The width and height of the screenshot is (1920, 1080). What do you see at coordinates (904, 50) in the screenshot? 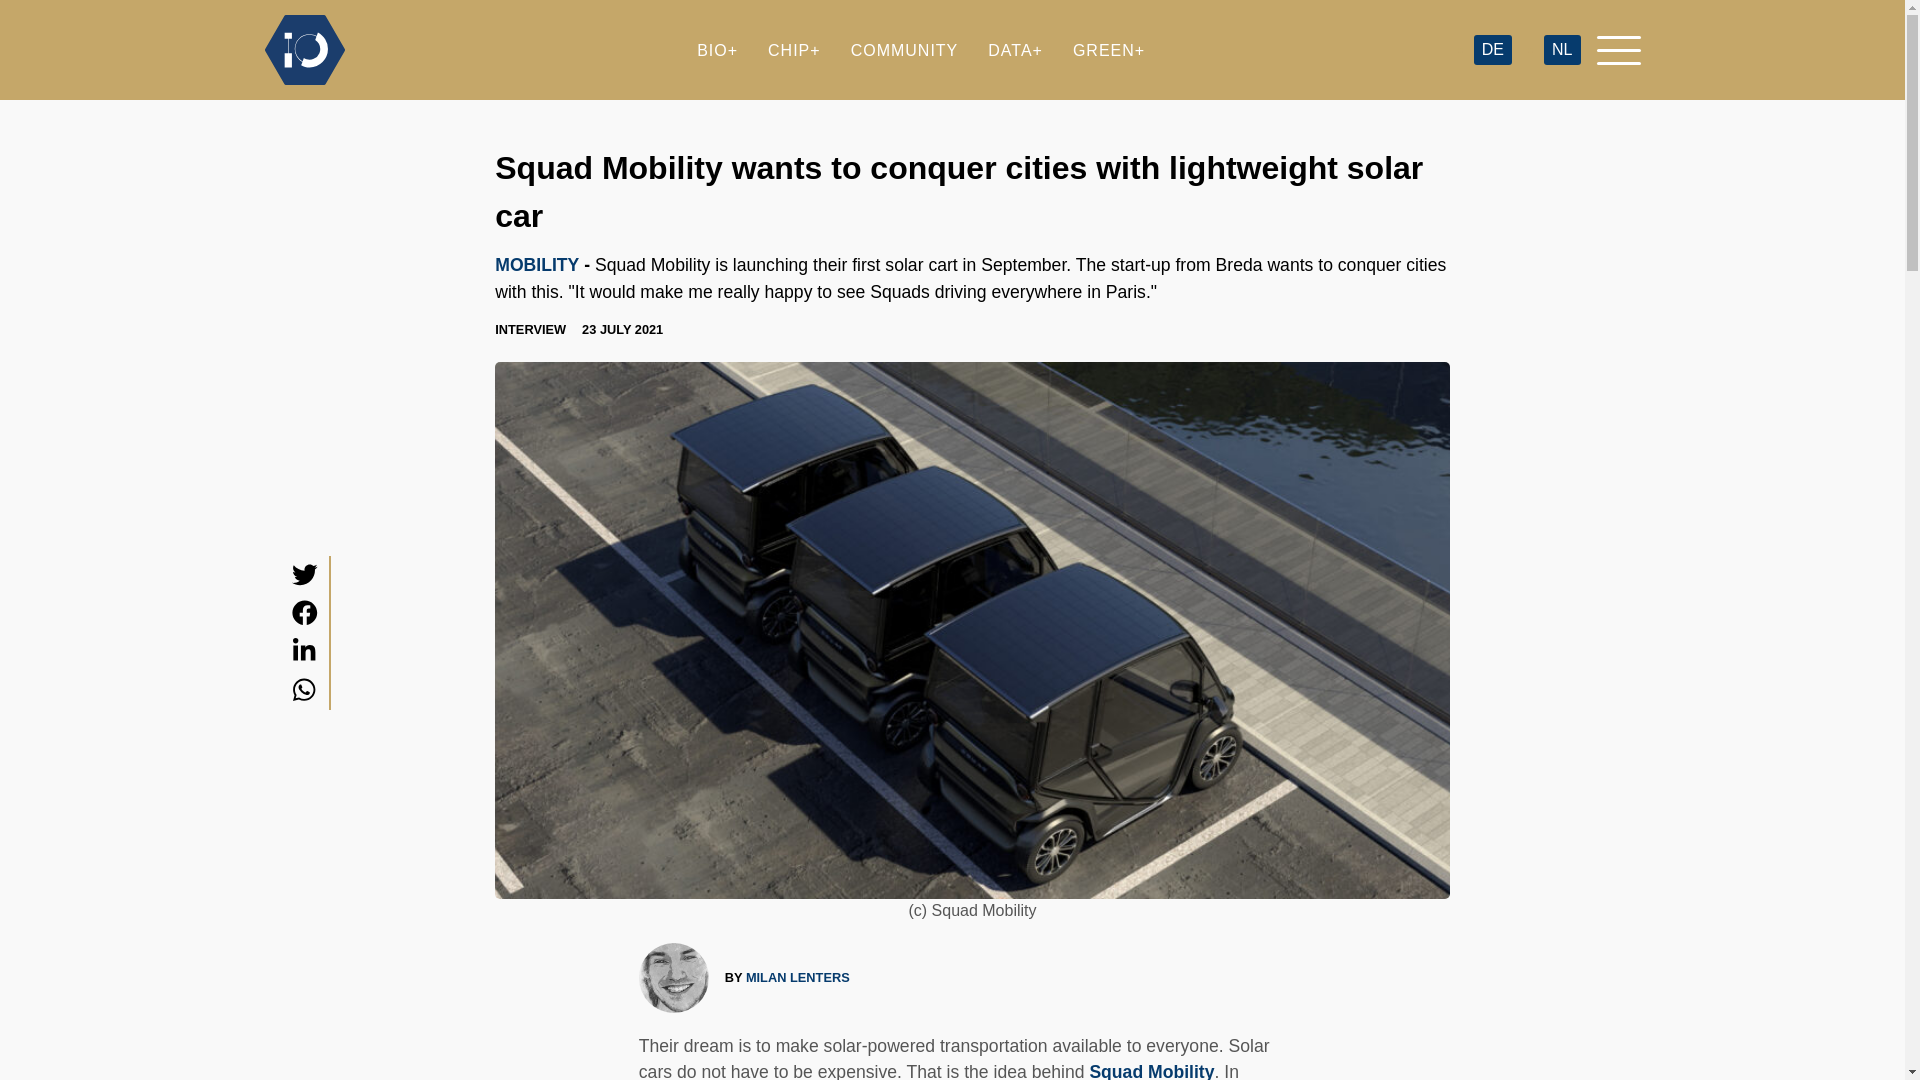
I see `COMMUNITY` at bounding box center [904, 50].